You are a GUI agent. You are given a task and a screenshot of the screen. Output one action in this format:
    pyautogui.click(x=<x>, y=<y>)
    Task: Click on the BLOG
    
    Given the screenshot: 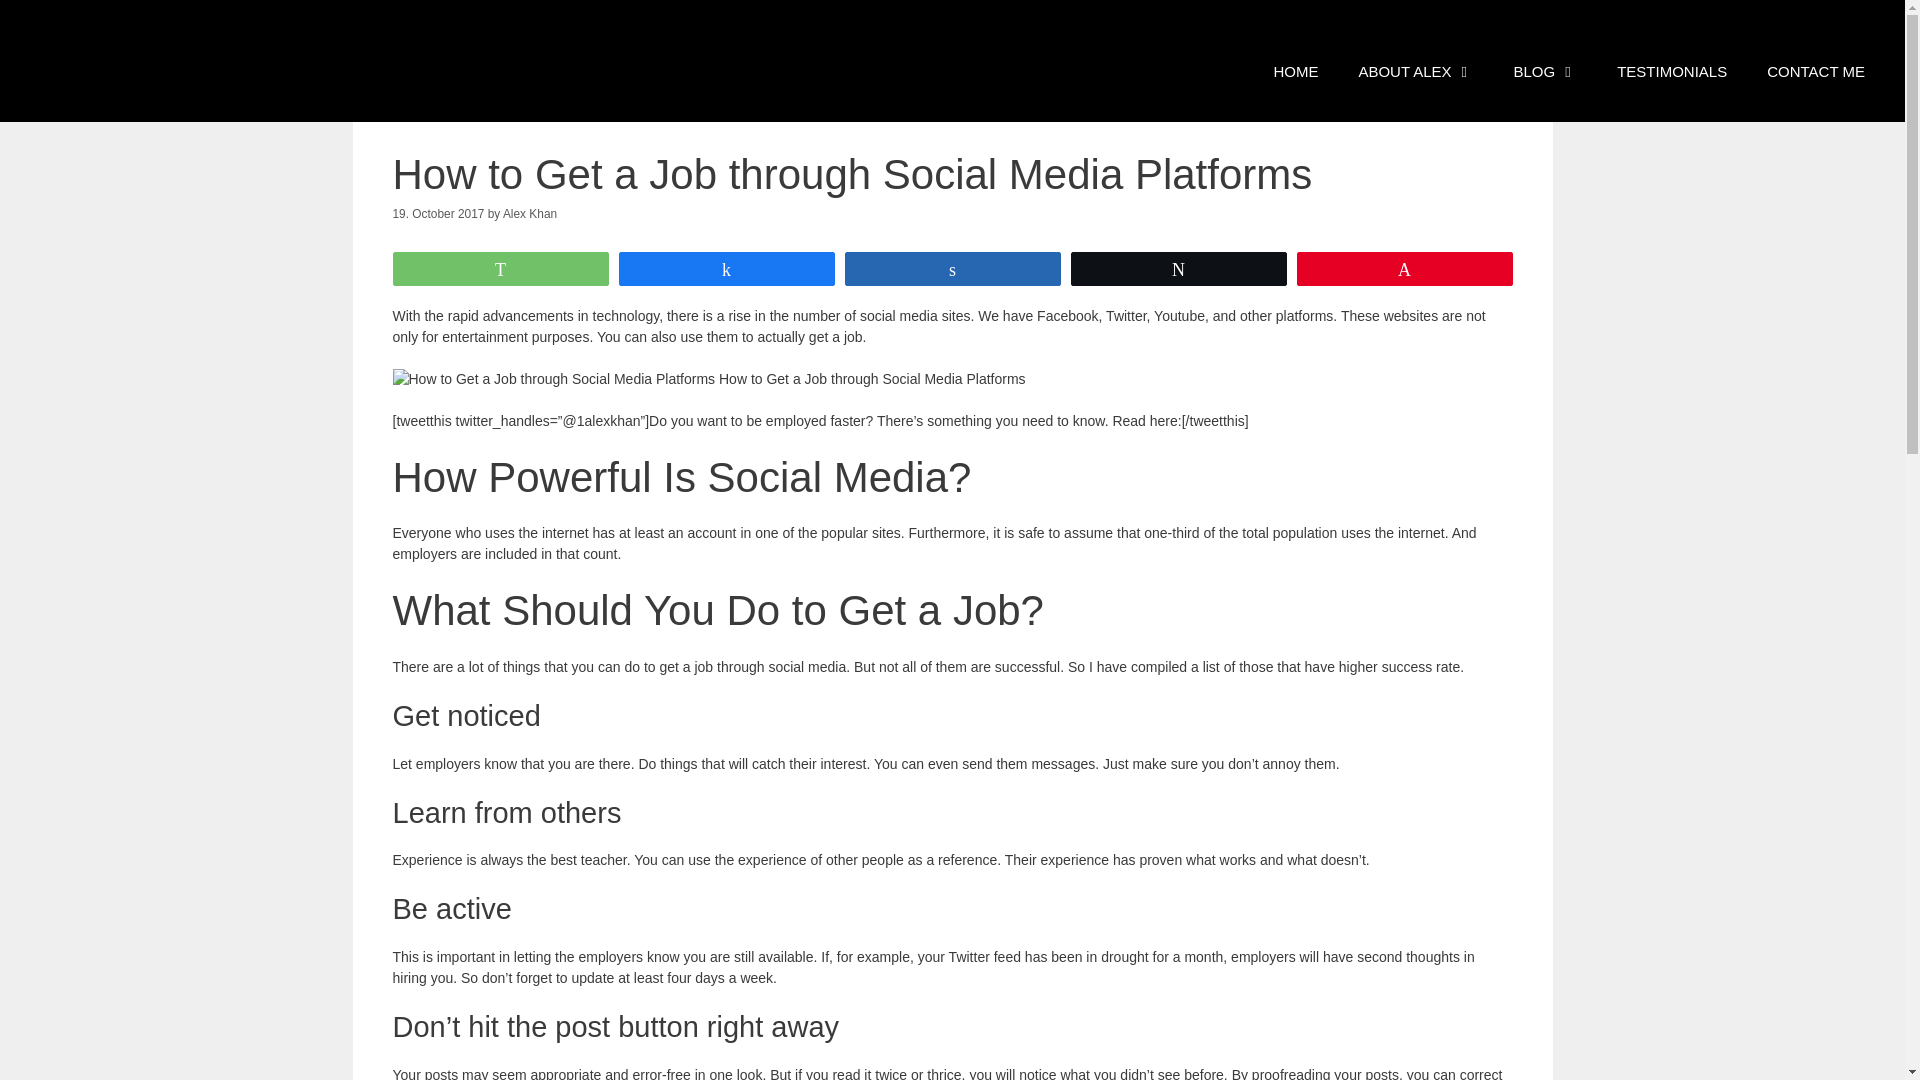 What is the action you would take?
    pyautogui.click(x=1545, y=72)
    